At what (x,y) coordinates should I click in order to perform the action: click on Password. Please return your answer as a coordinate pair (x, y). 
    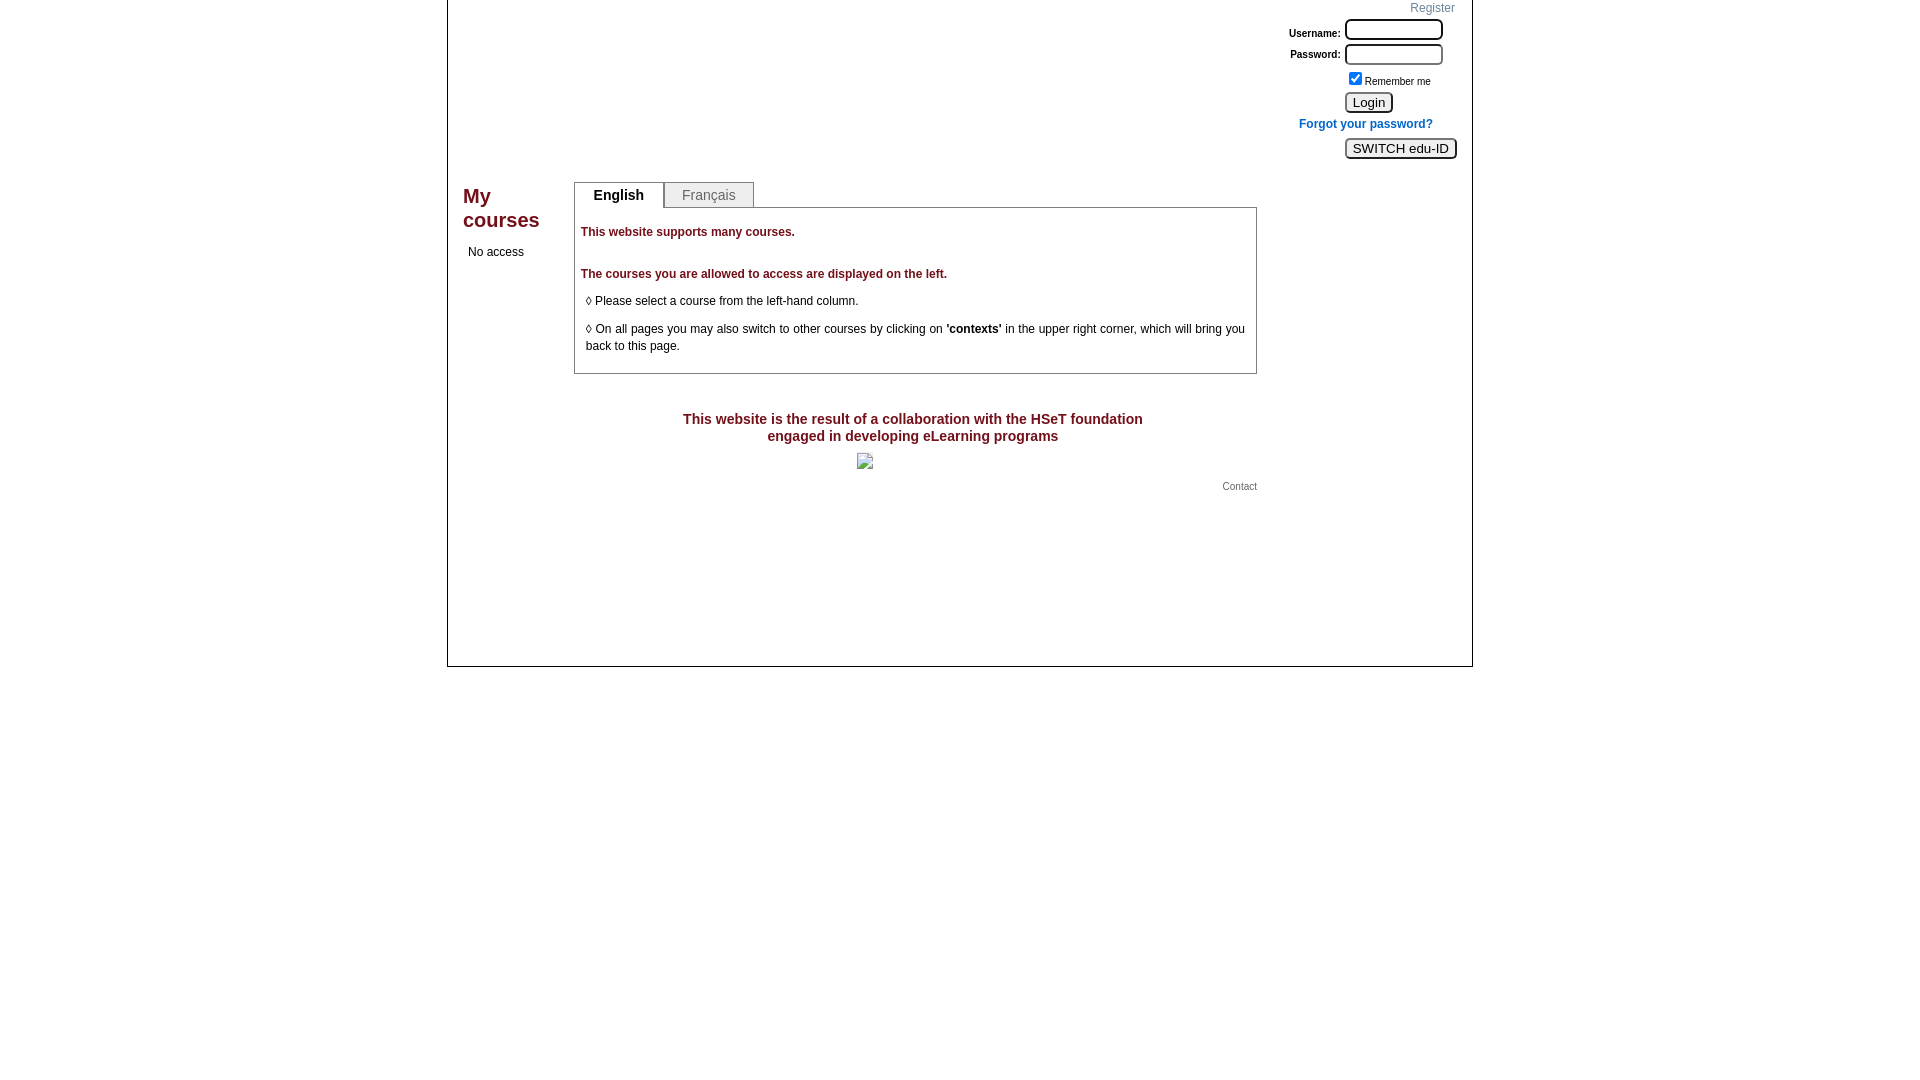
    Looking at the image, I should click on (1394, 54).